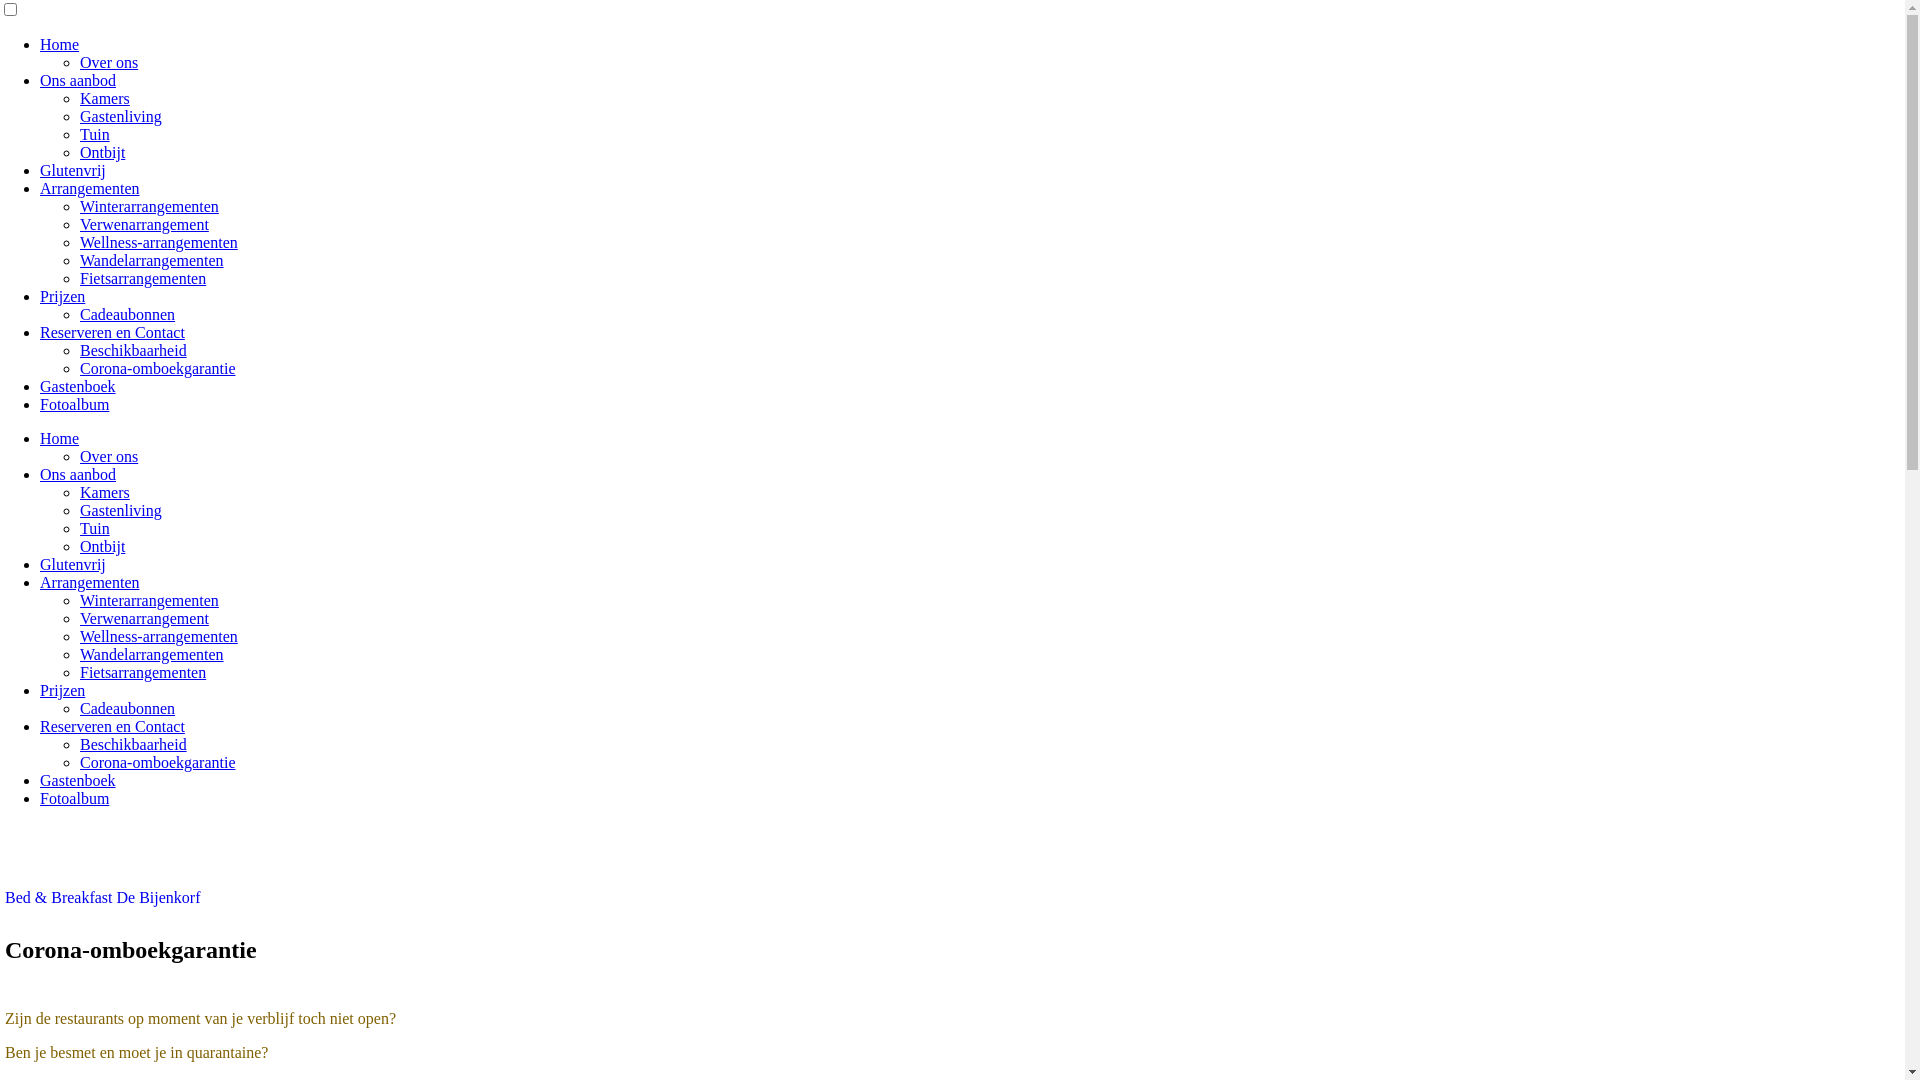  I want to click on Fietsarrangementen, so click(143, 672).